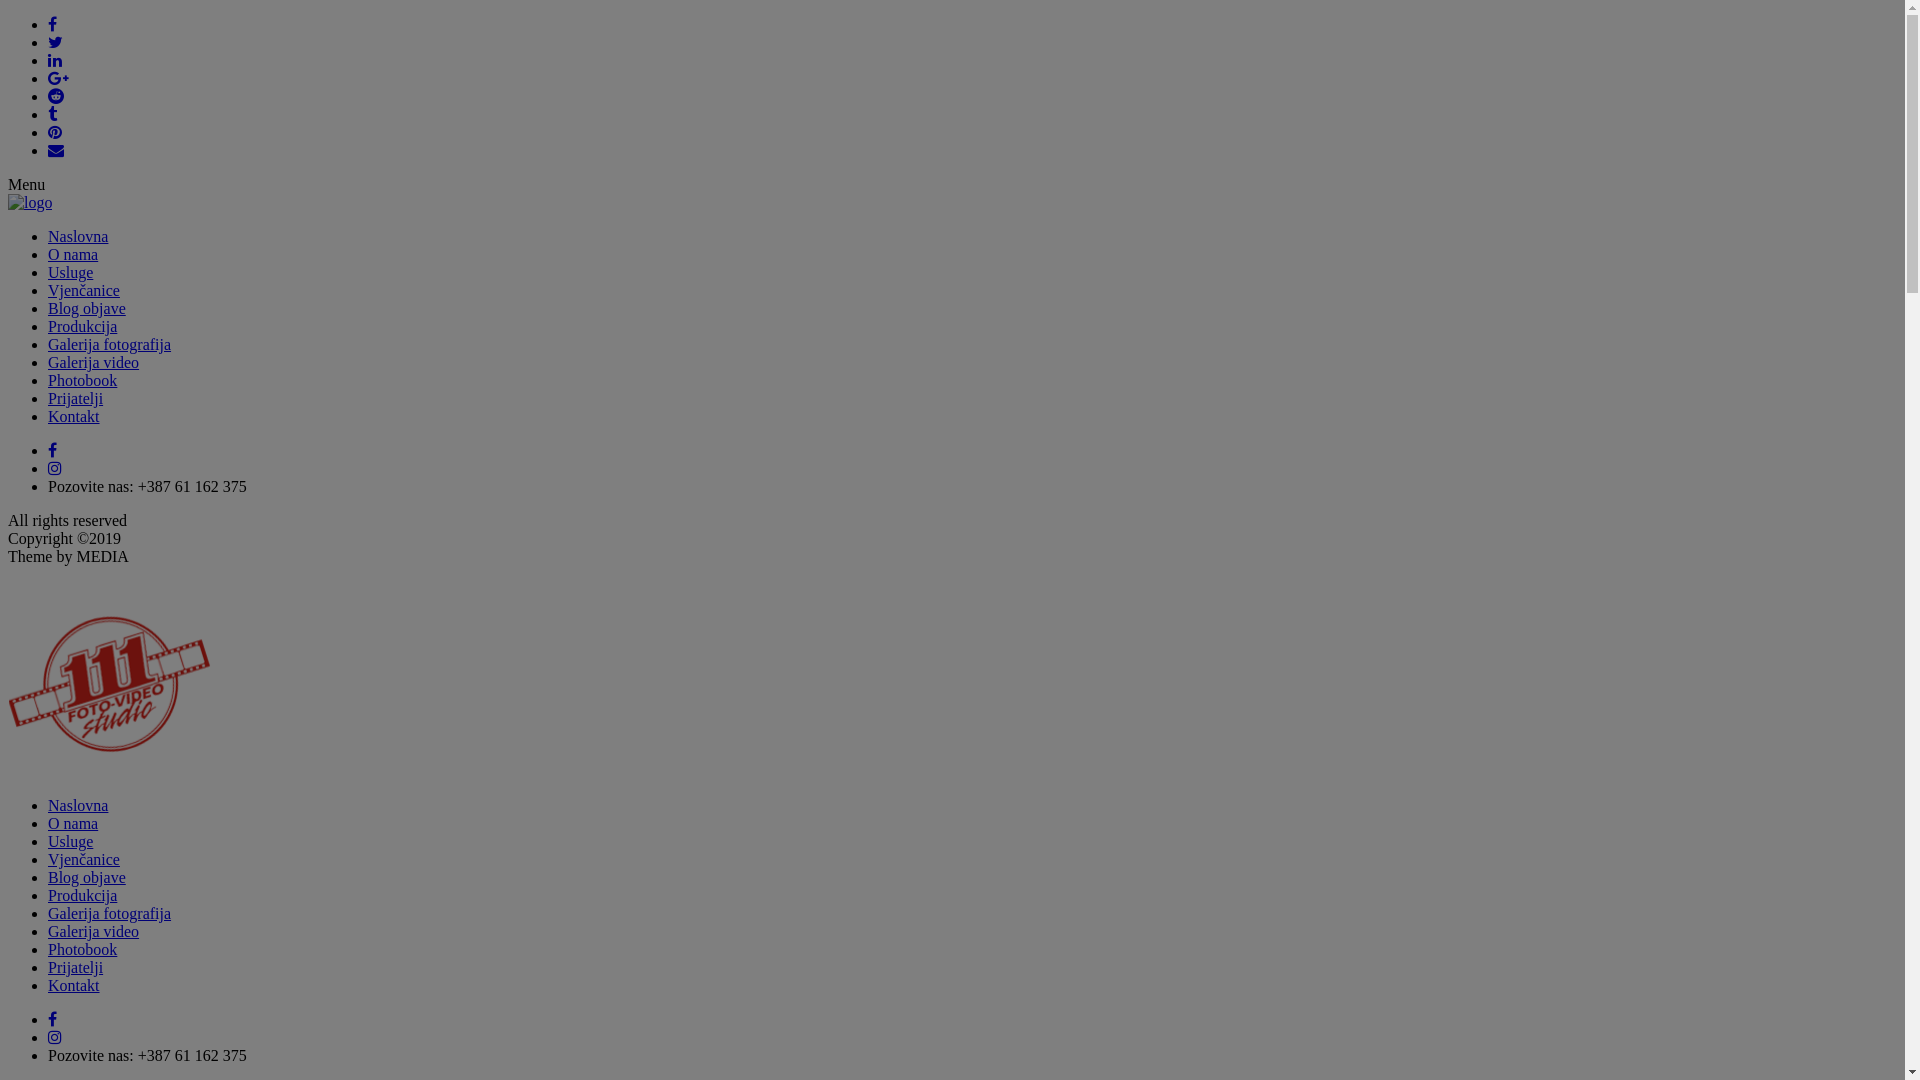 This screenshot has width=1920, height=1080. Describe the element at coordinates (73, 824) in the screenshot. I see `O nama` at that location.